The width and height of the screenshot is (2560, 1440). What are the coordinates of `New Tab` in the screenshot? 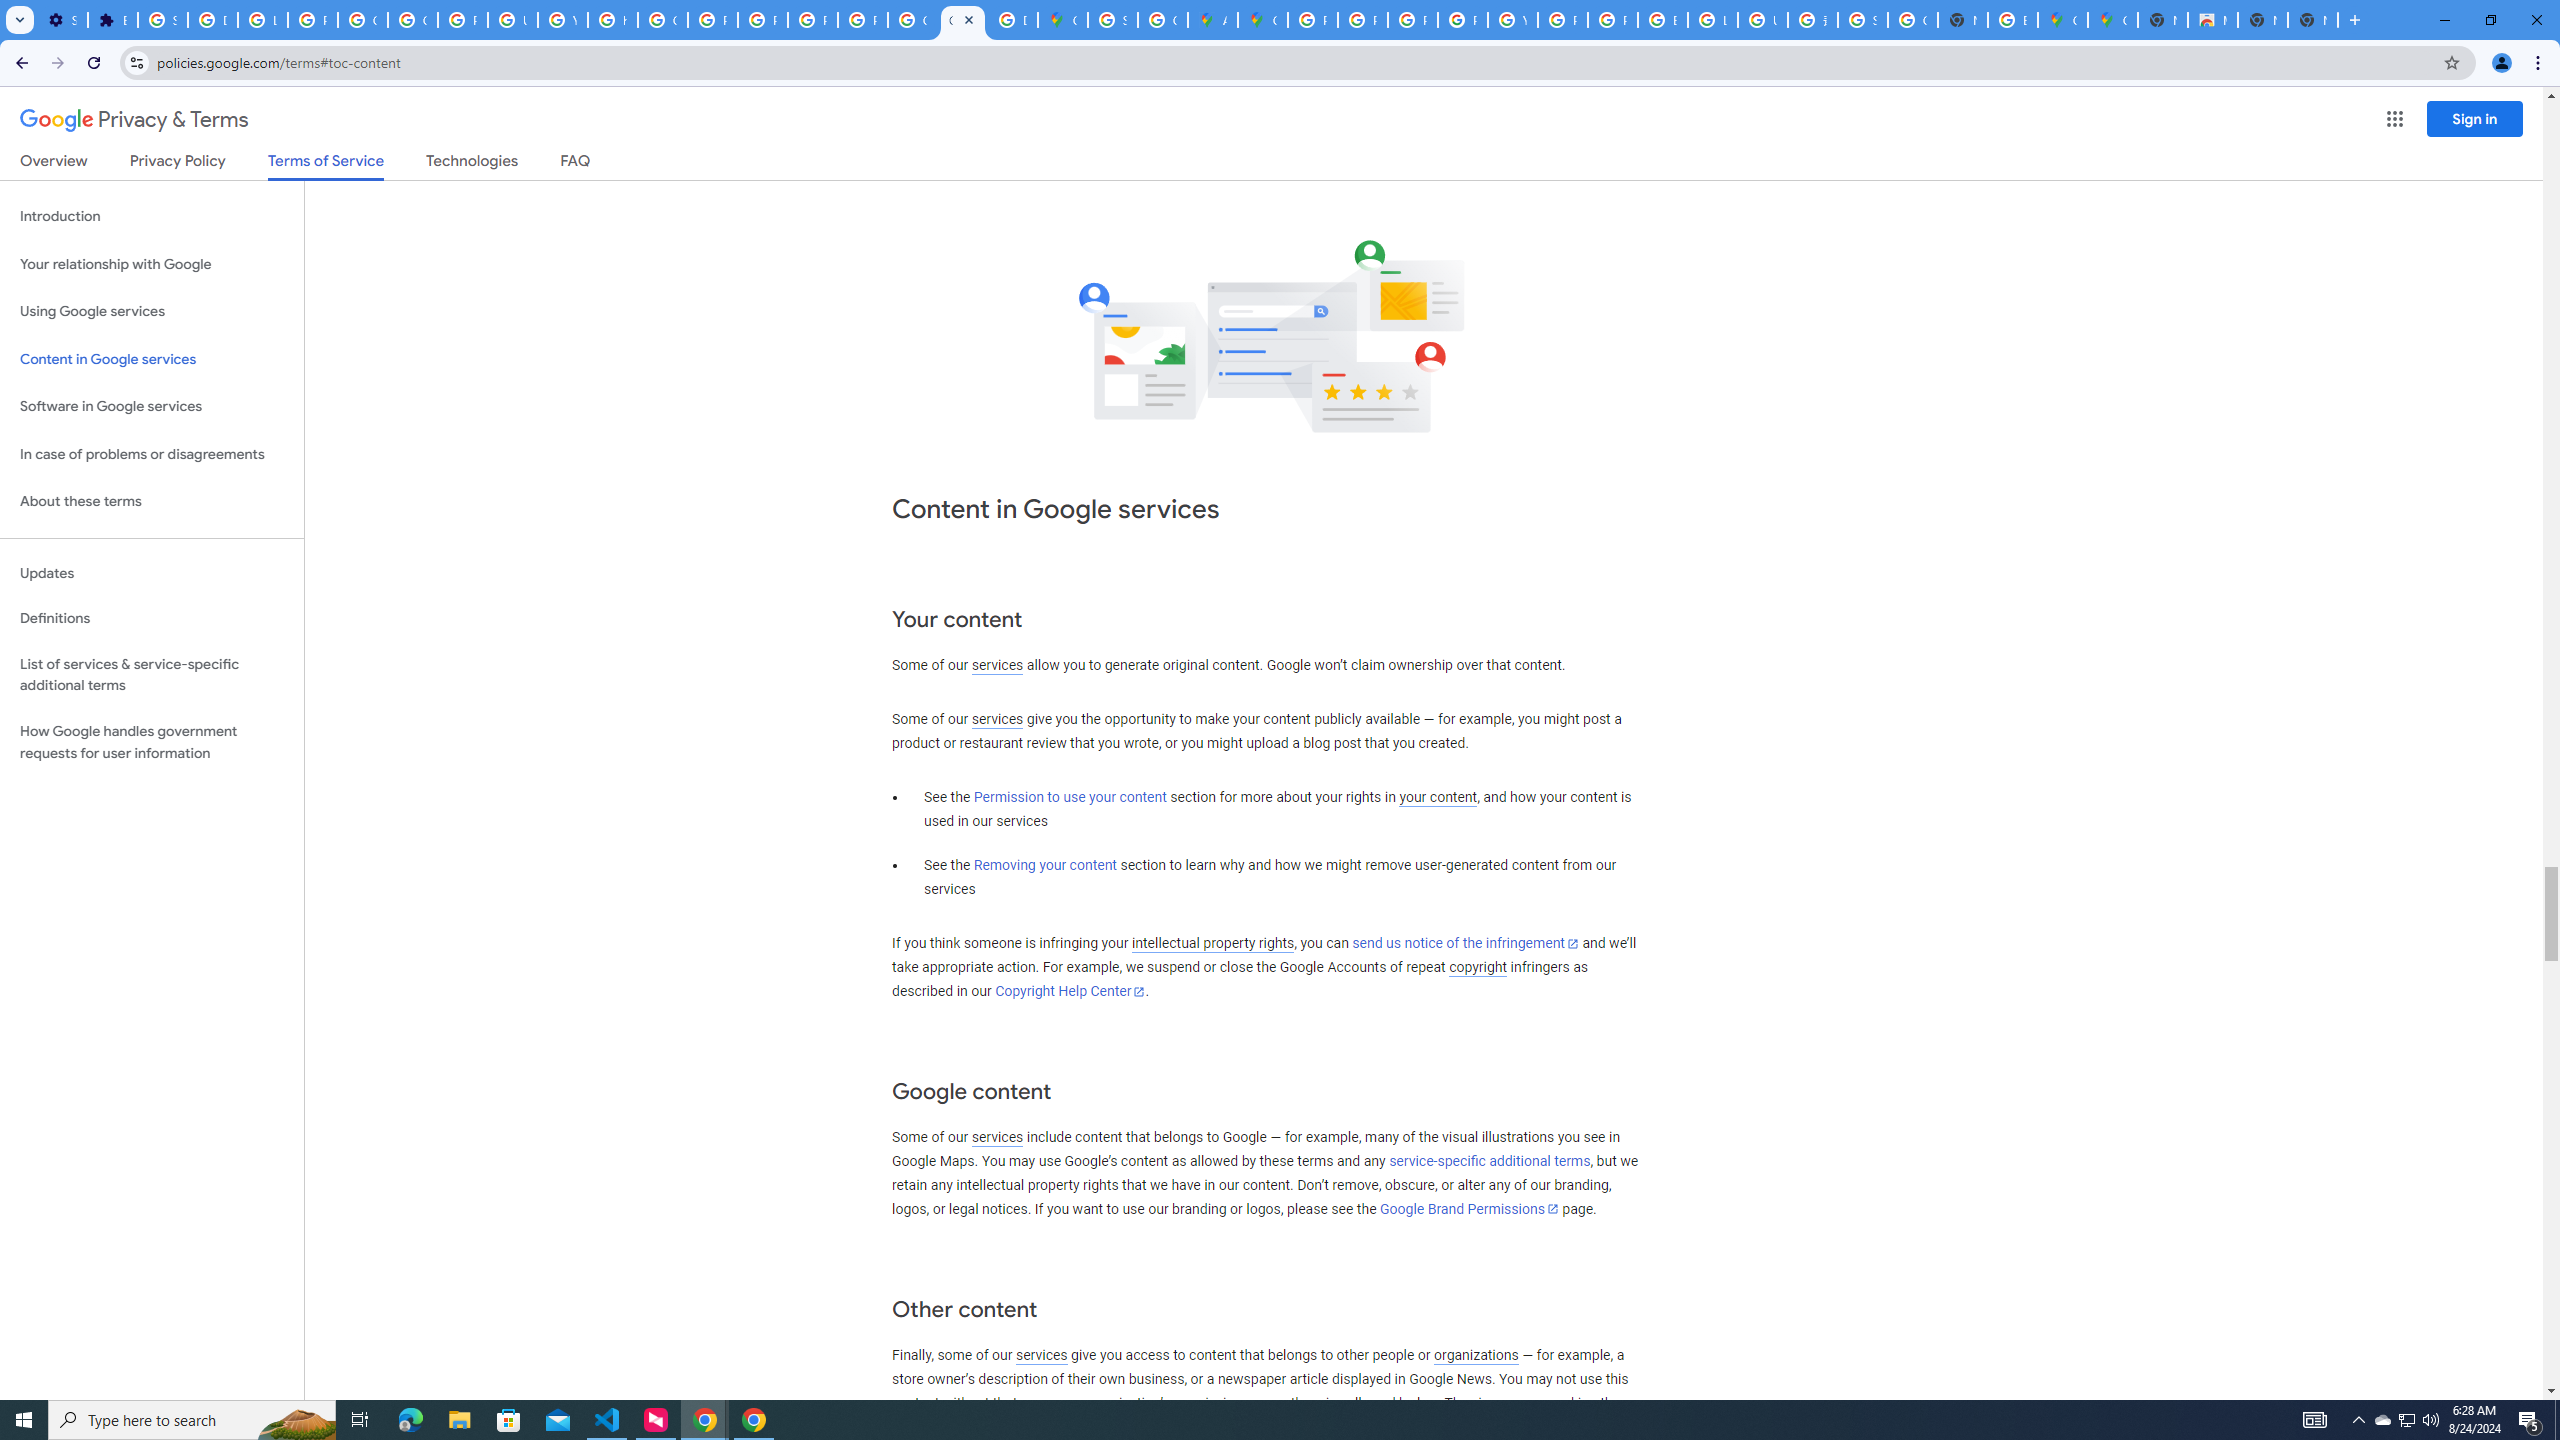 It's located at (2162, 20).